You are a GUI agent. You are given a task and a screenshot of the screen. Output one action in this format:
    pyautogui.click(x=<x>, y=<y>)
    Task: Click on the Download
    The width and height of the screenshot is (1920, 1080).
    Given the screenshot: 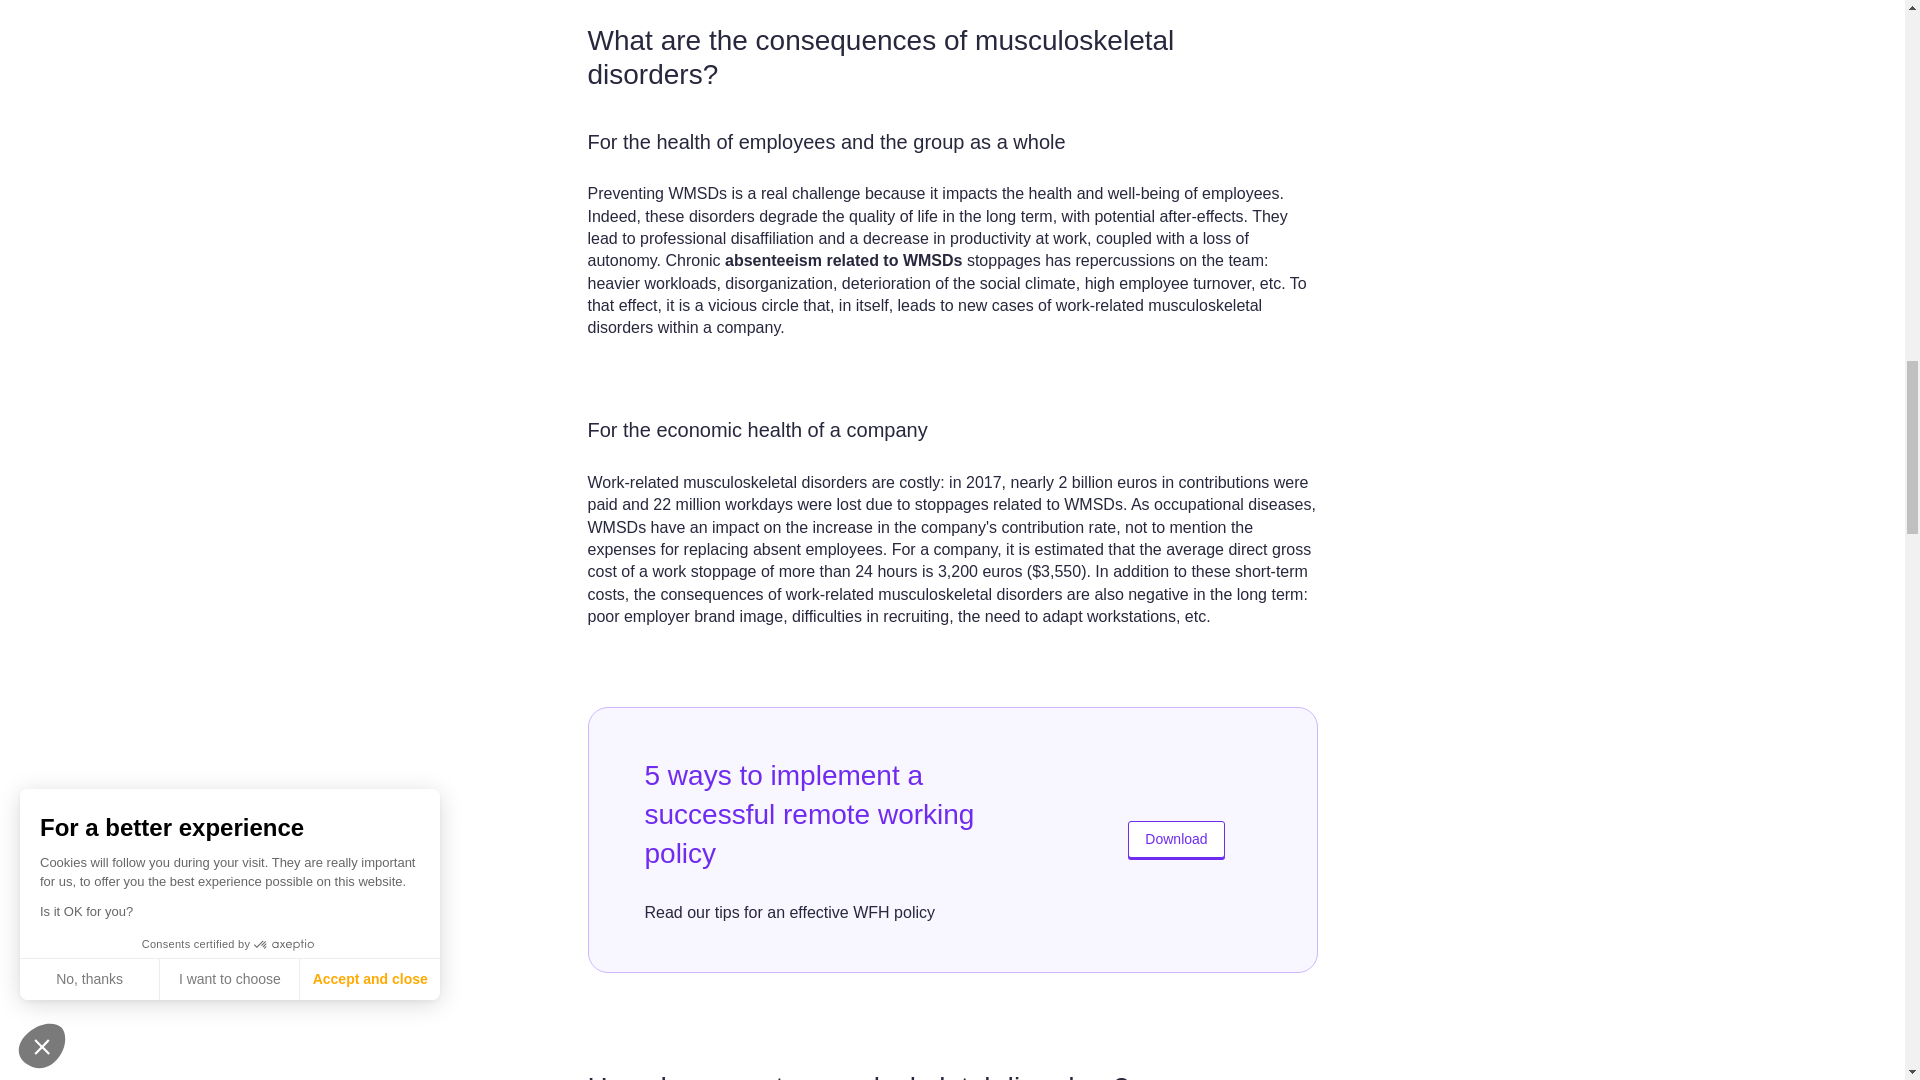 What is the action you would take?
    pyautogui.click(x=1176, y=838)
    